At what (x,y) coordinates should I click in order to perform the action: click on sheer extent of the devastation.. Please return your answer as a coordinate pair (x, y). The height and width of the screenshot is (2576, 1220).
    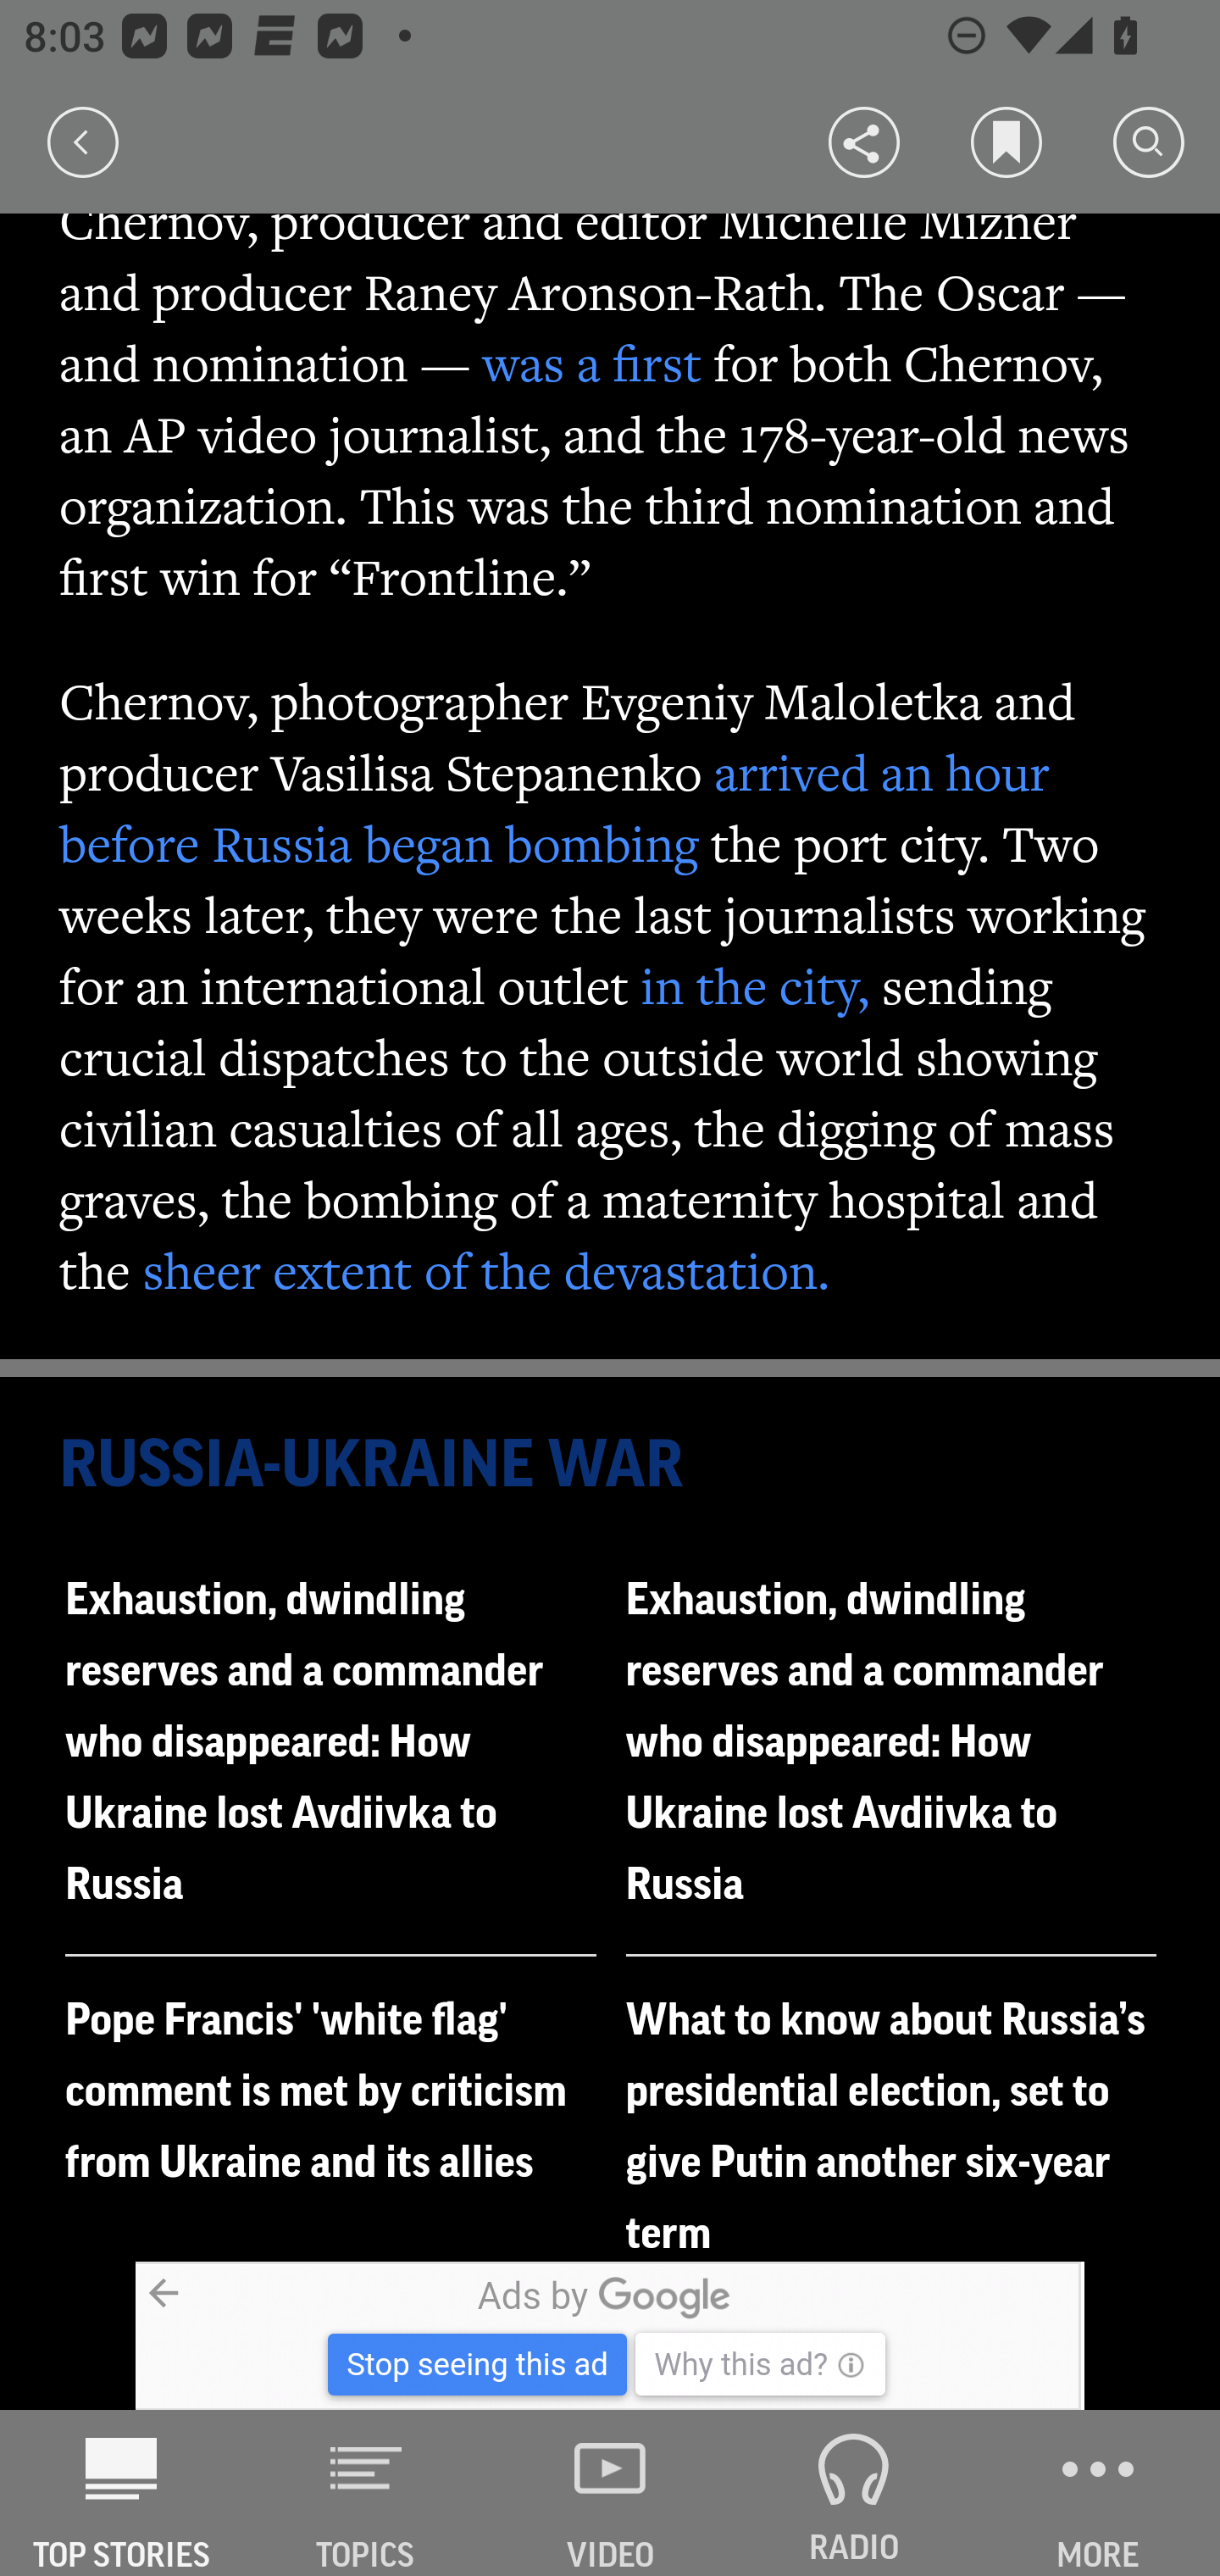
    Looking at the image, I should click on (486, 1269).